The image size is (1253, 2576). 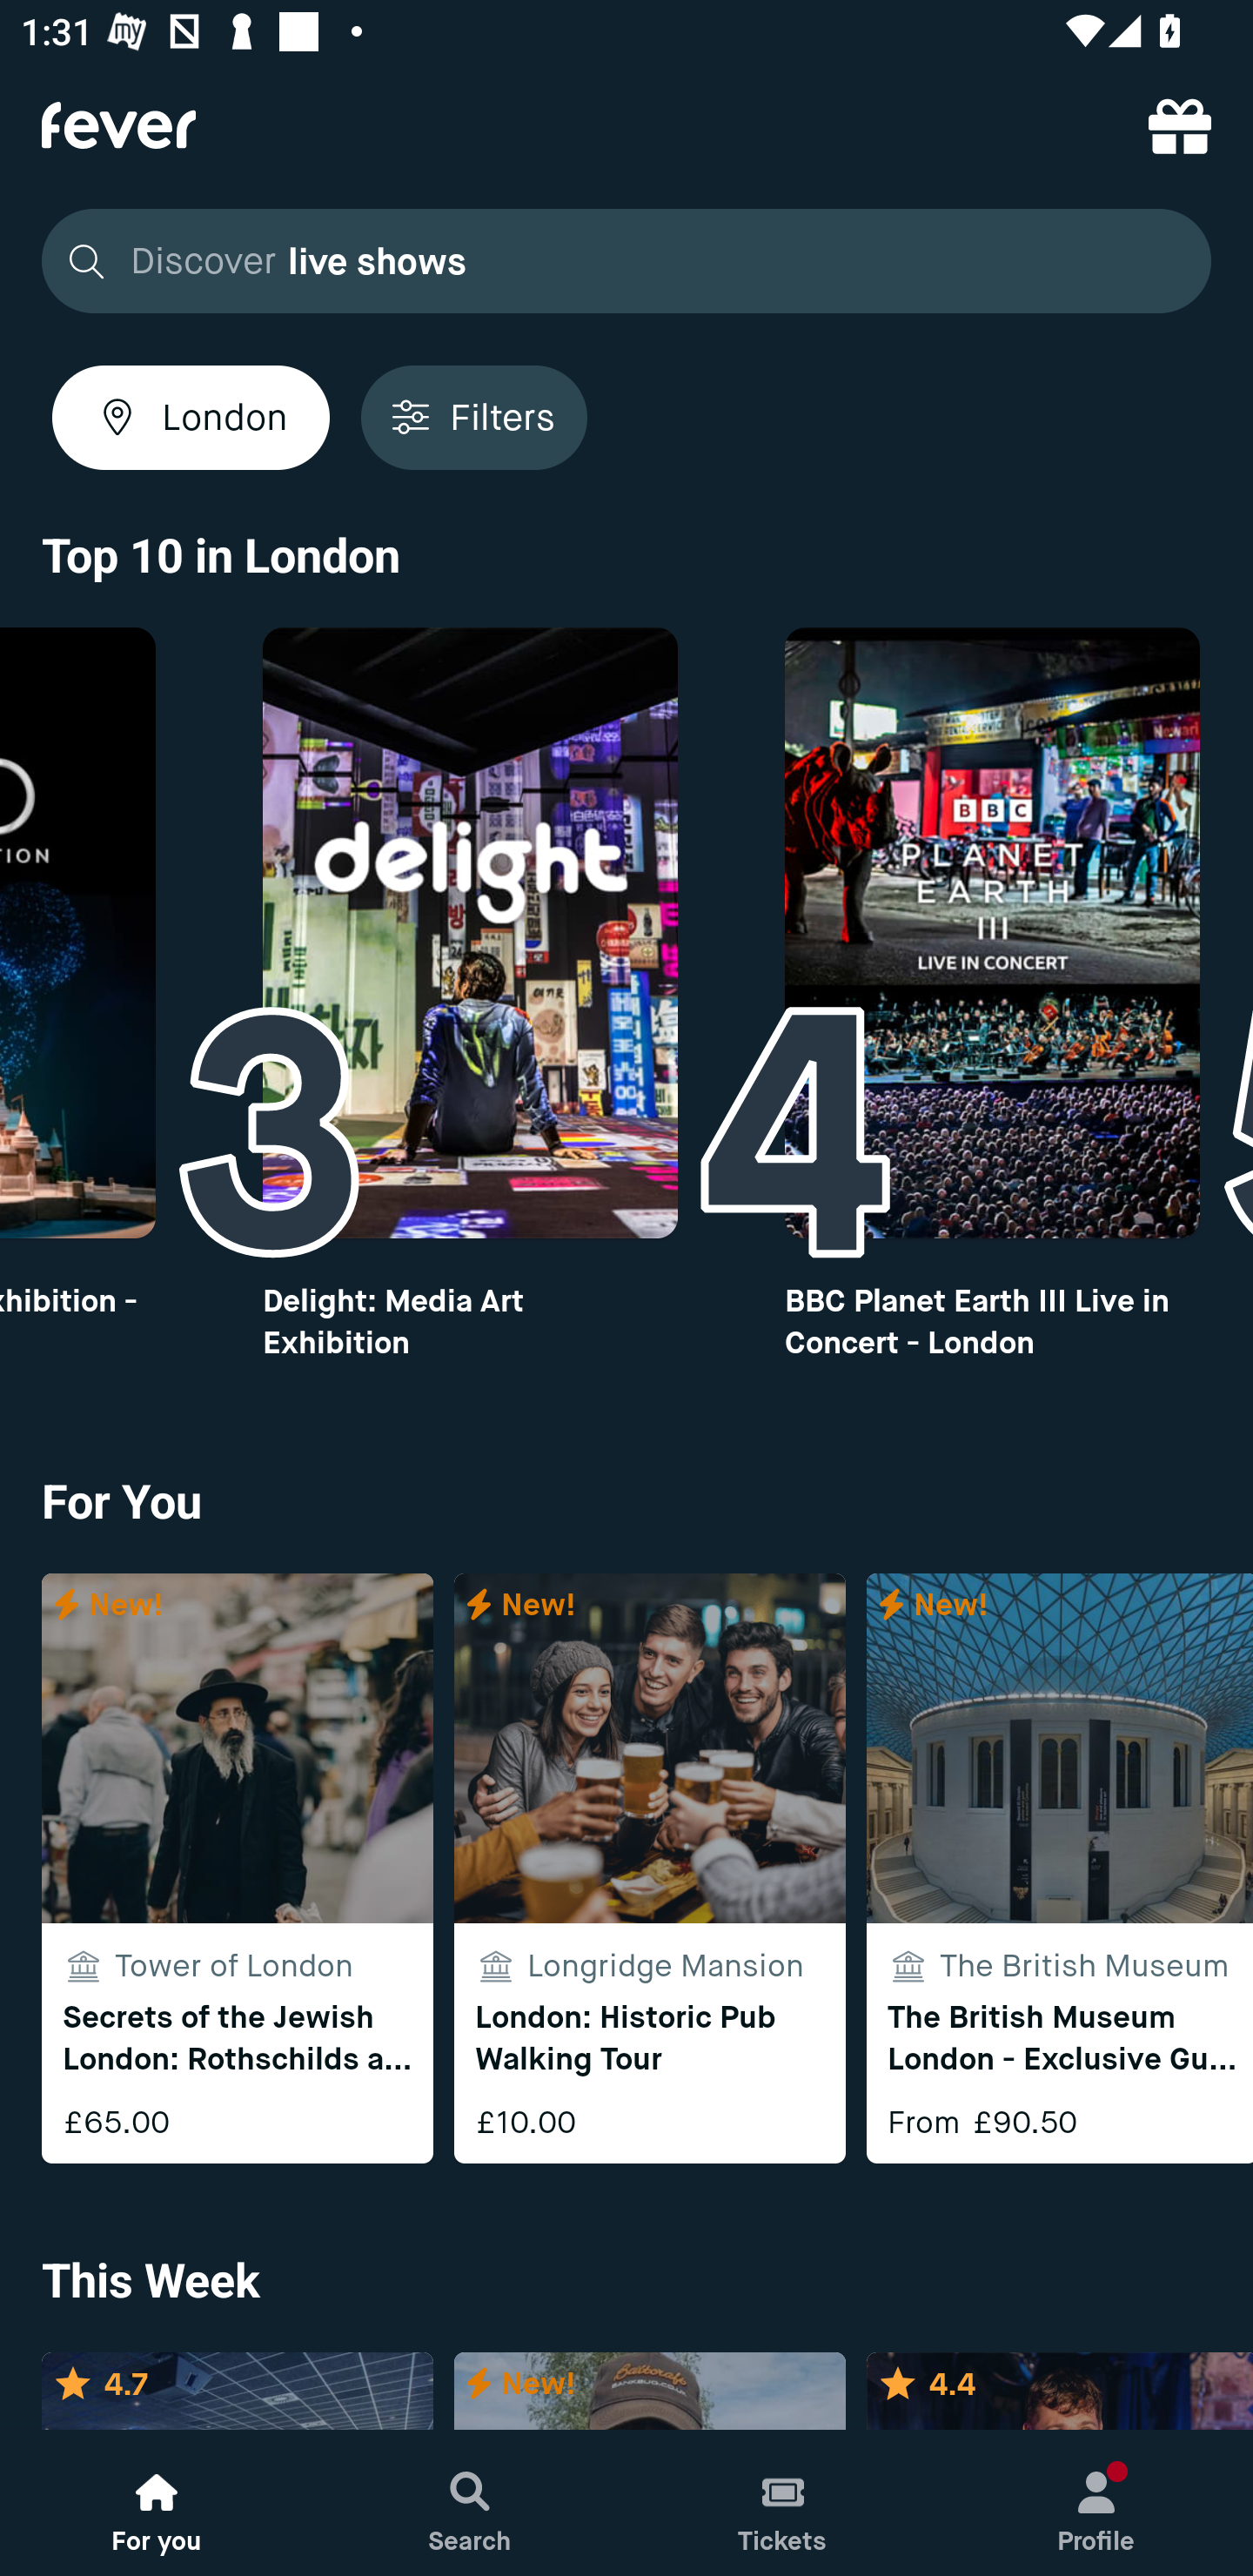 I want to click on Filters, so click(x=473, y=417).